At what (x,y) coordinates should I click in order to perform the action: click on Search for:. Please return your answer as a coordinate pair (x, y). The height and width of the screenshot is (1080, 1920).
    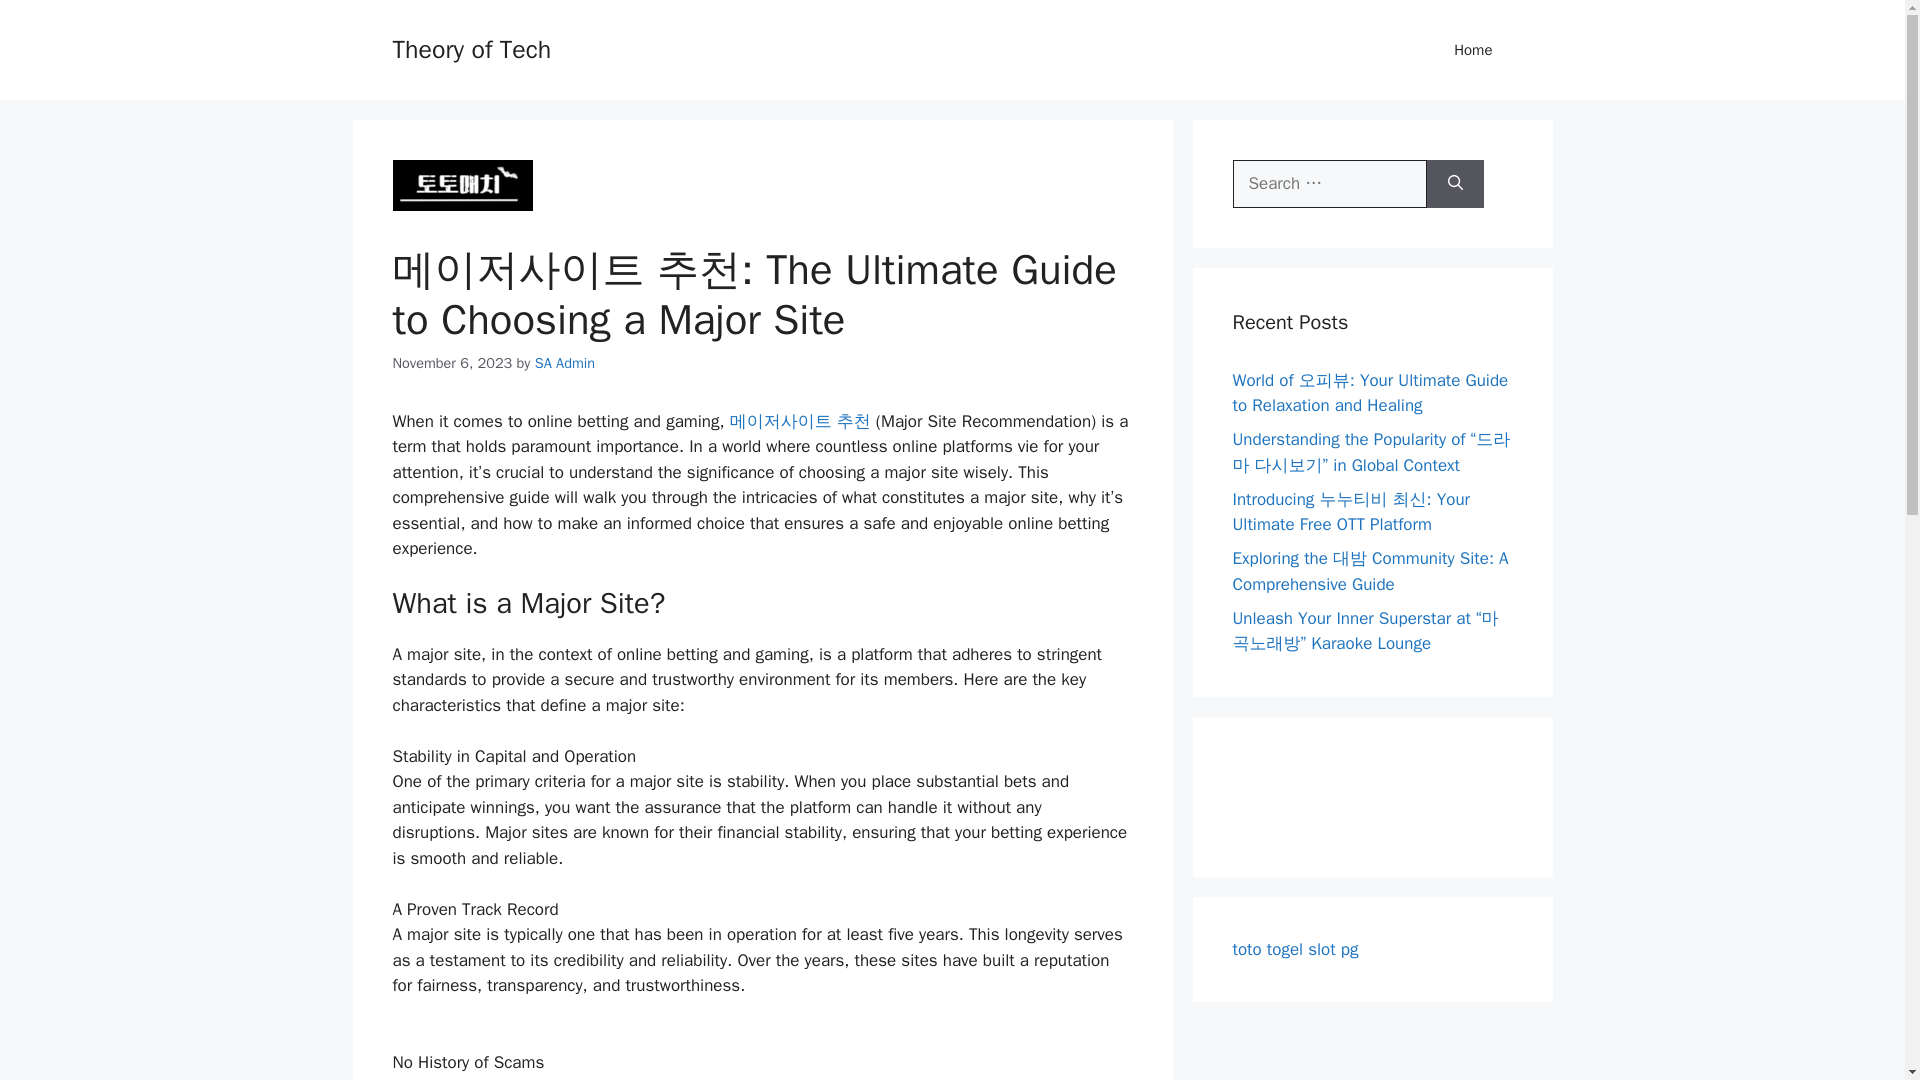
    Looking at the image, I should click on (1329, 184).